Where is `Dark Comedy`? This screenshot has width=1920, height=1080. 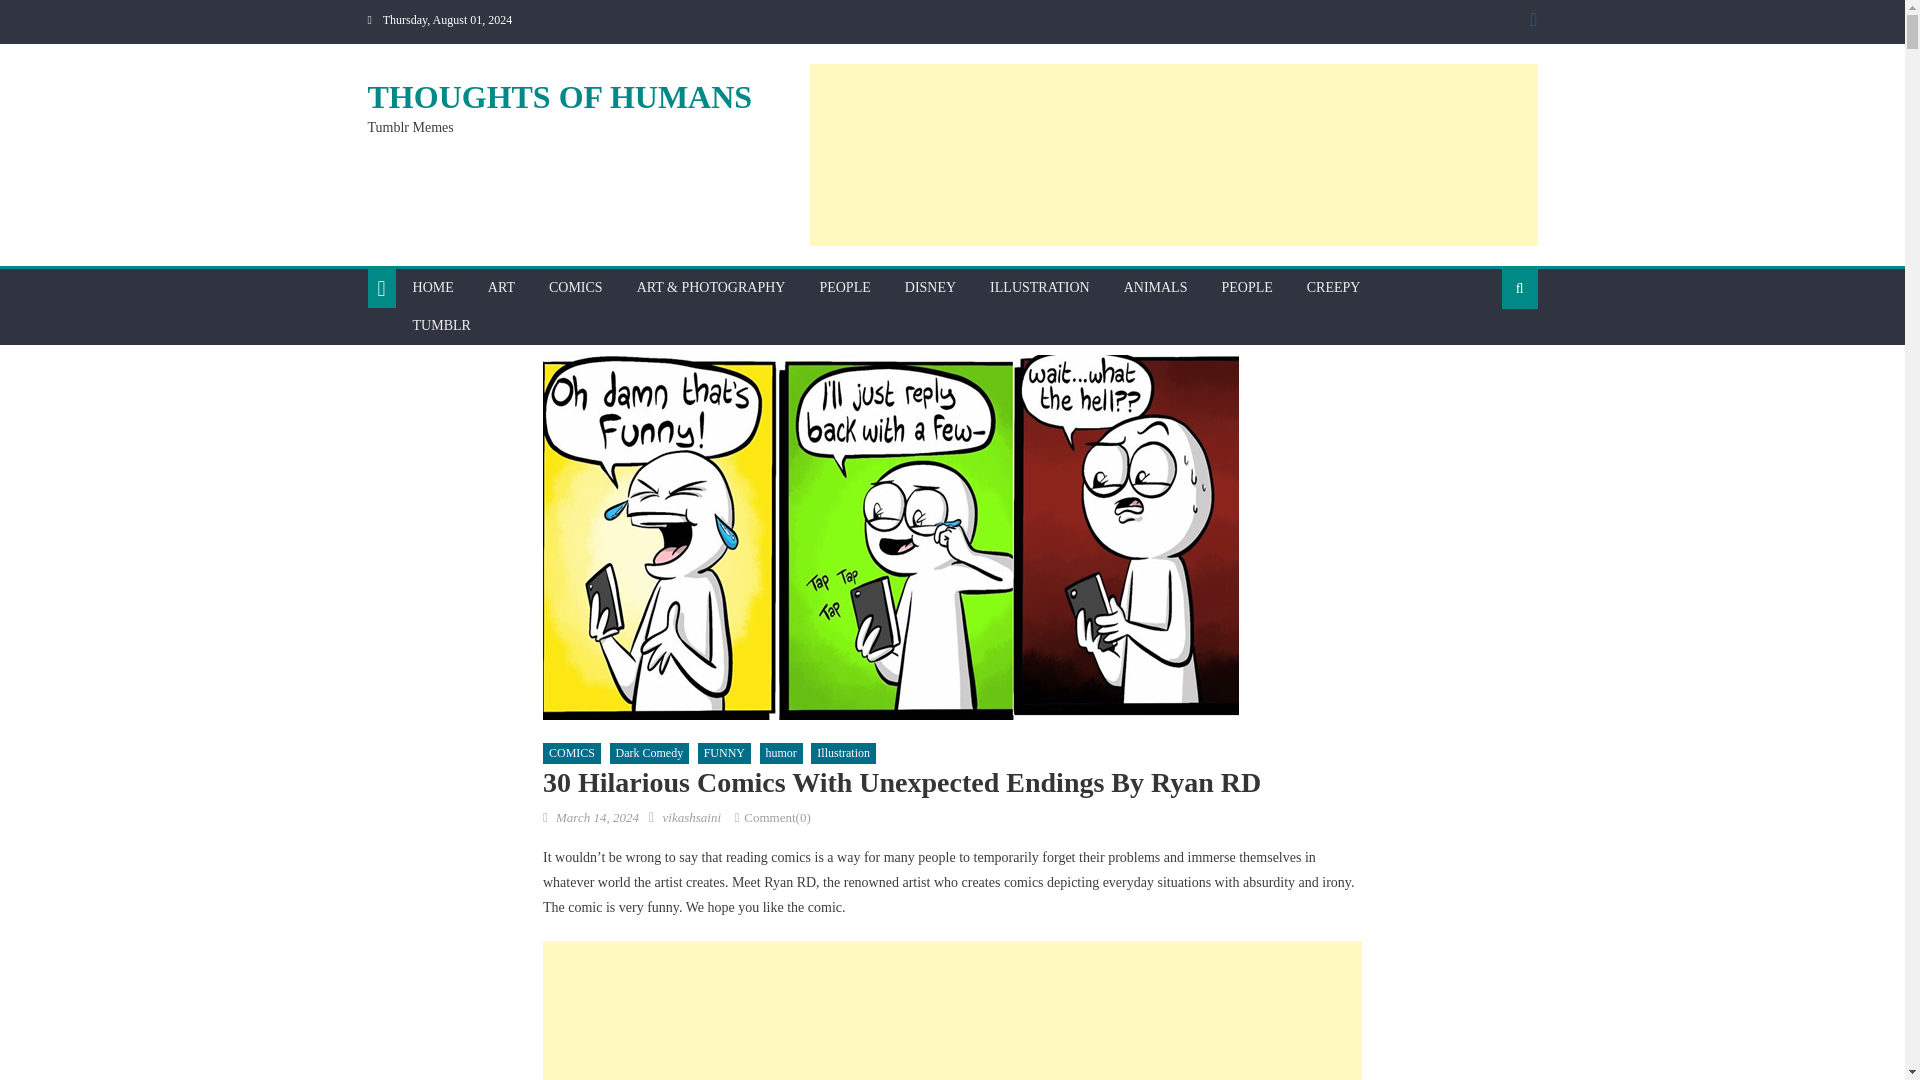 Dark Comedy is located at coordinates (650, 754).